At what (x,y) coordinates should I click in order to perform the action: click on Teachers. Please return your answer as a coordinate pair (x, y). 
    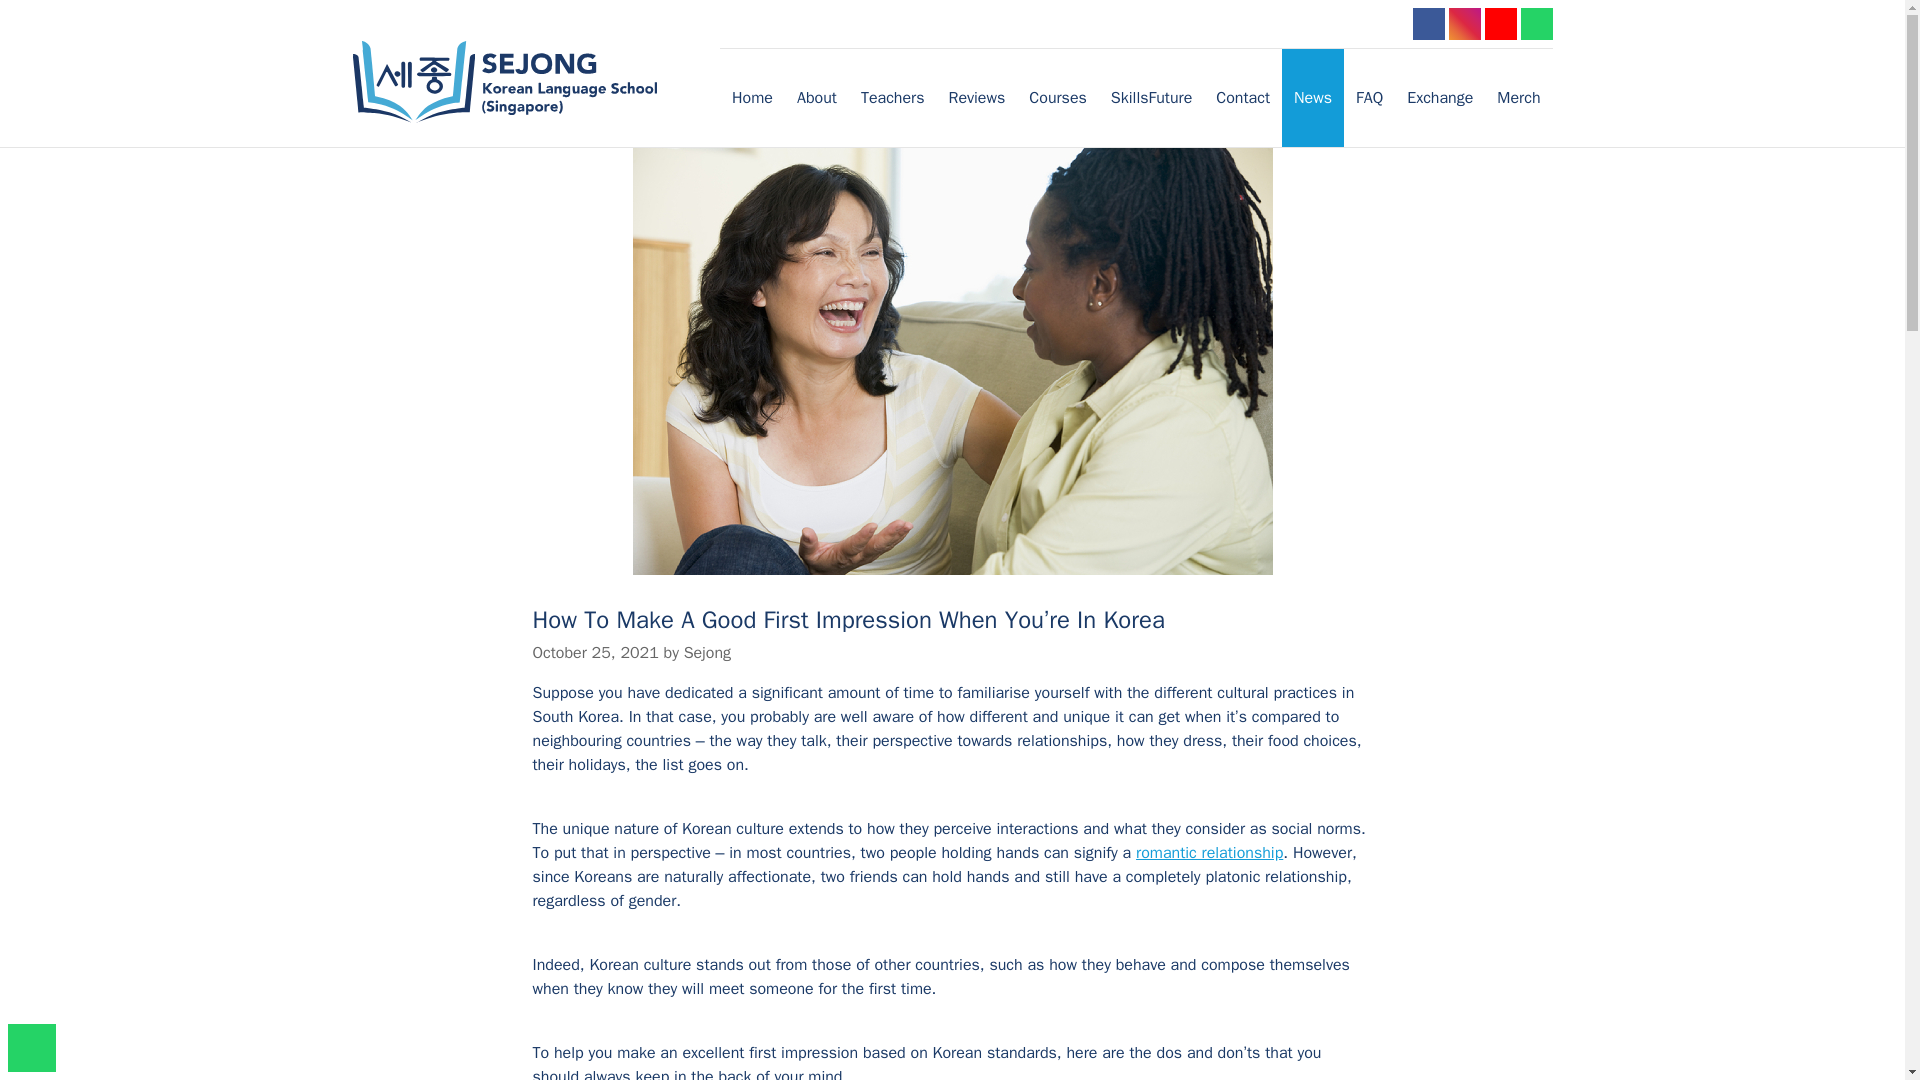
    Looking at the image, I should click on (892, 97).